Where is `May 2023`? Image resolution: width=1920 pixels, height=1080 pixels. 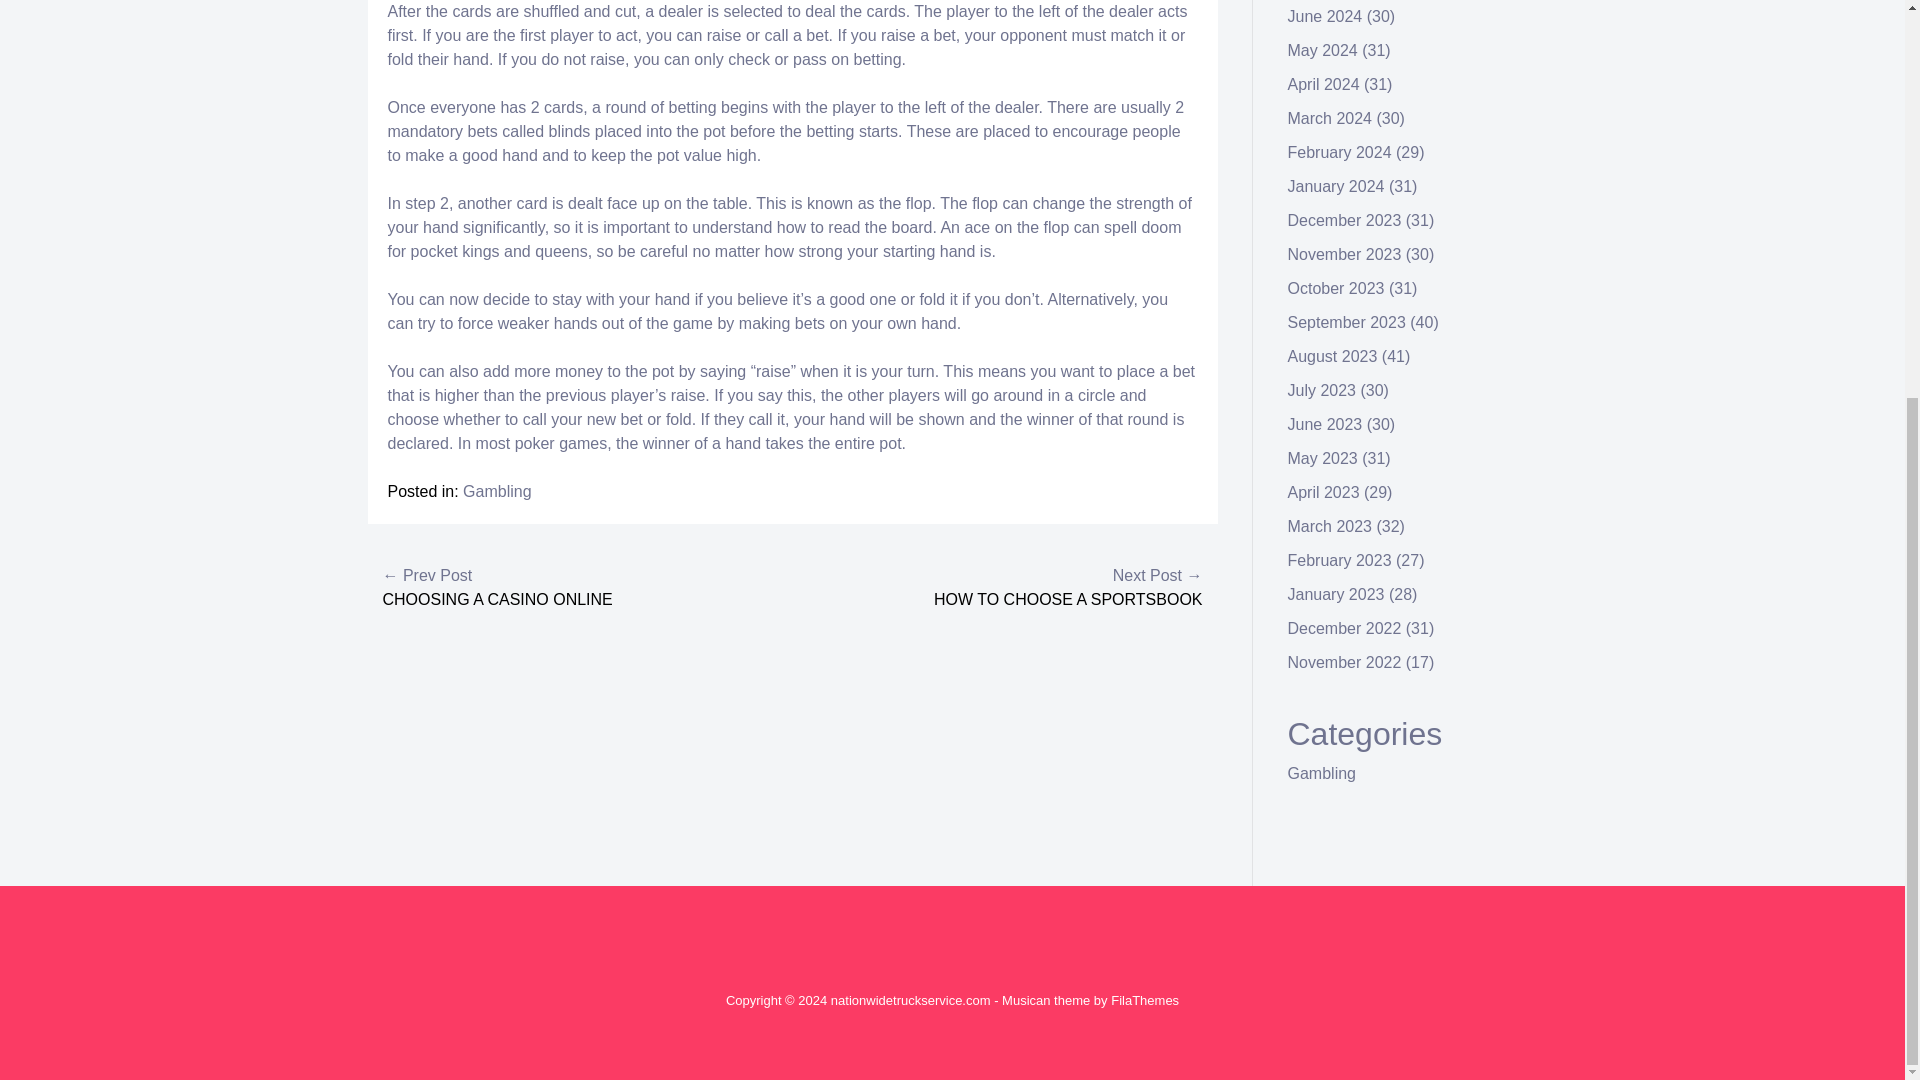
May 2023 is located at coordinates (1322, 458).